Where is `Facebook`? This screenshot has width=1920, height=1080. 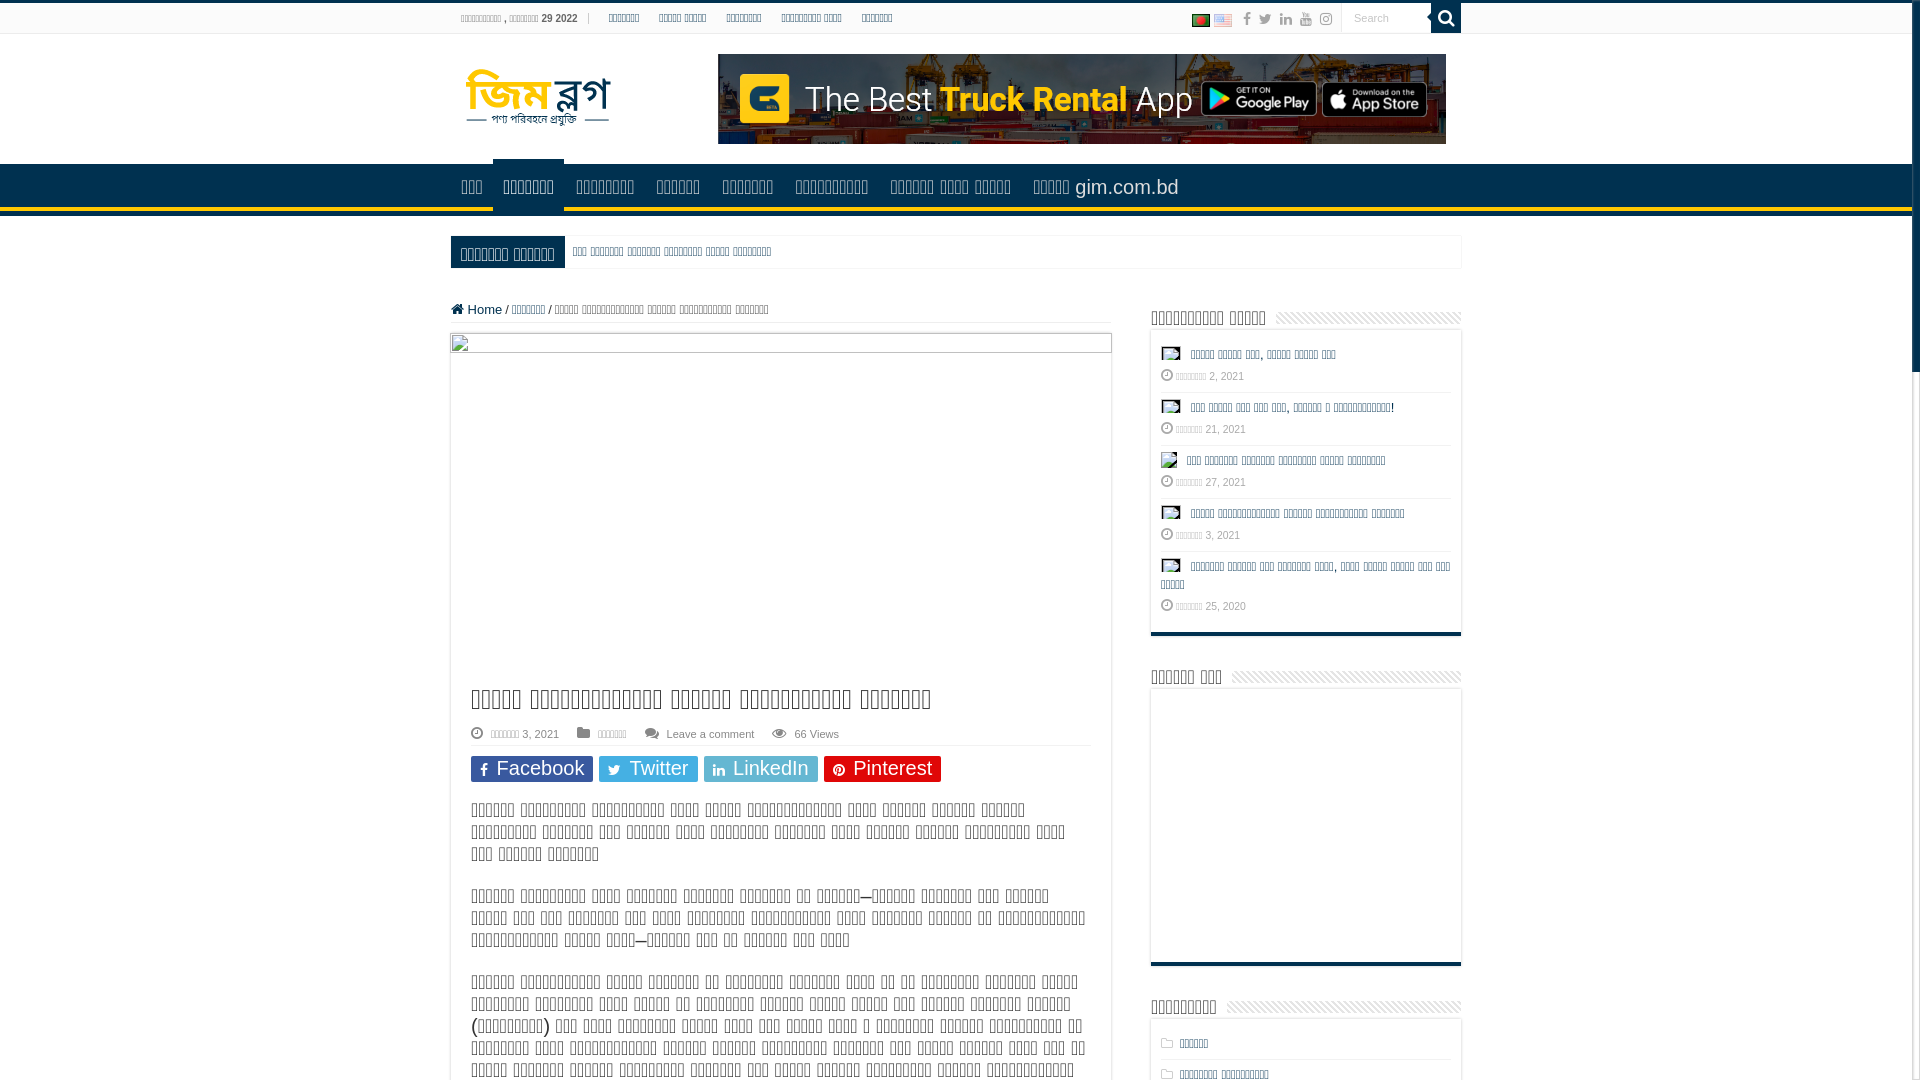 Facebook is located at coordinates (532, 769).